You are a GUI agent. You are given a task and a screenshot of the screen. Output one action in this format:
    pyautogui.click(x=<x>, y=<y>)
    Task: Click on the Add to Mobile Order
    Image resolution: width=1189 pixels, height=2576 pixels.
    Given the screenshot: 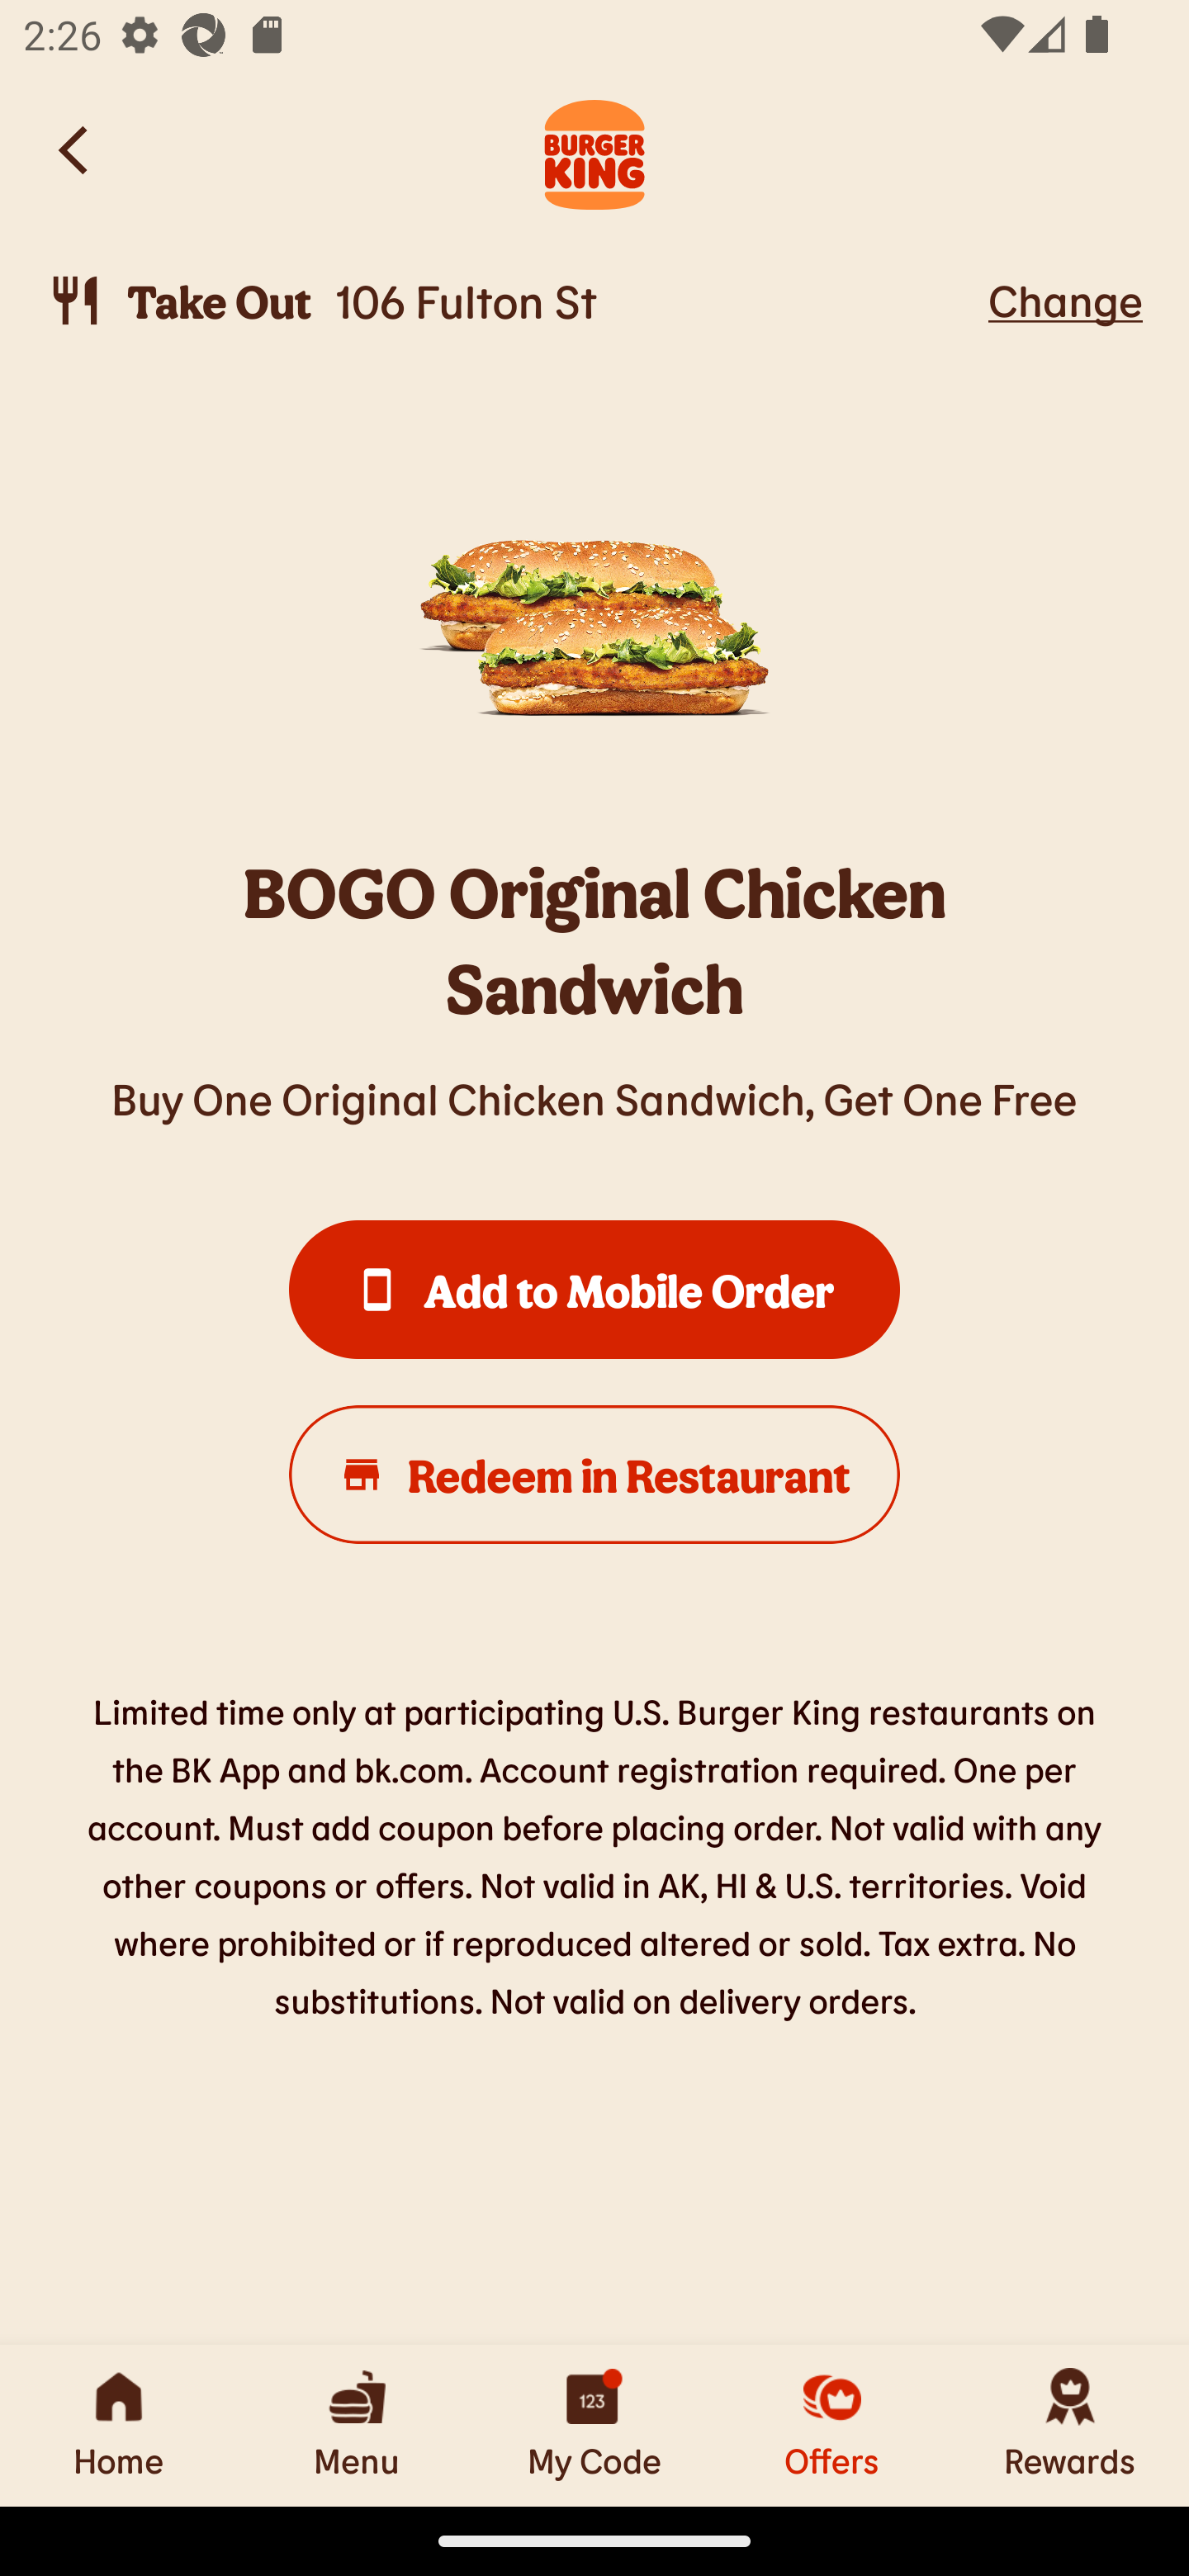 What is the action you would take?
    pyautogui.click(x=594, y=1290)
    